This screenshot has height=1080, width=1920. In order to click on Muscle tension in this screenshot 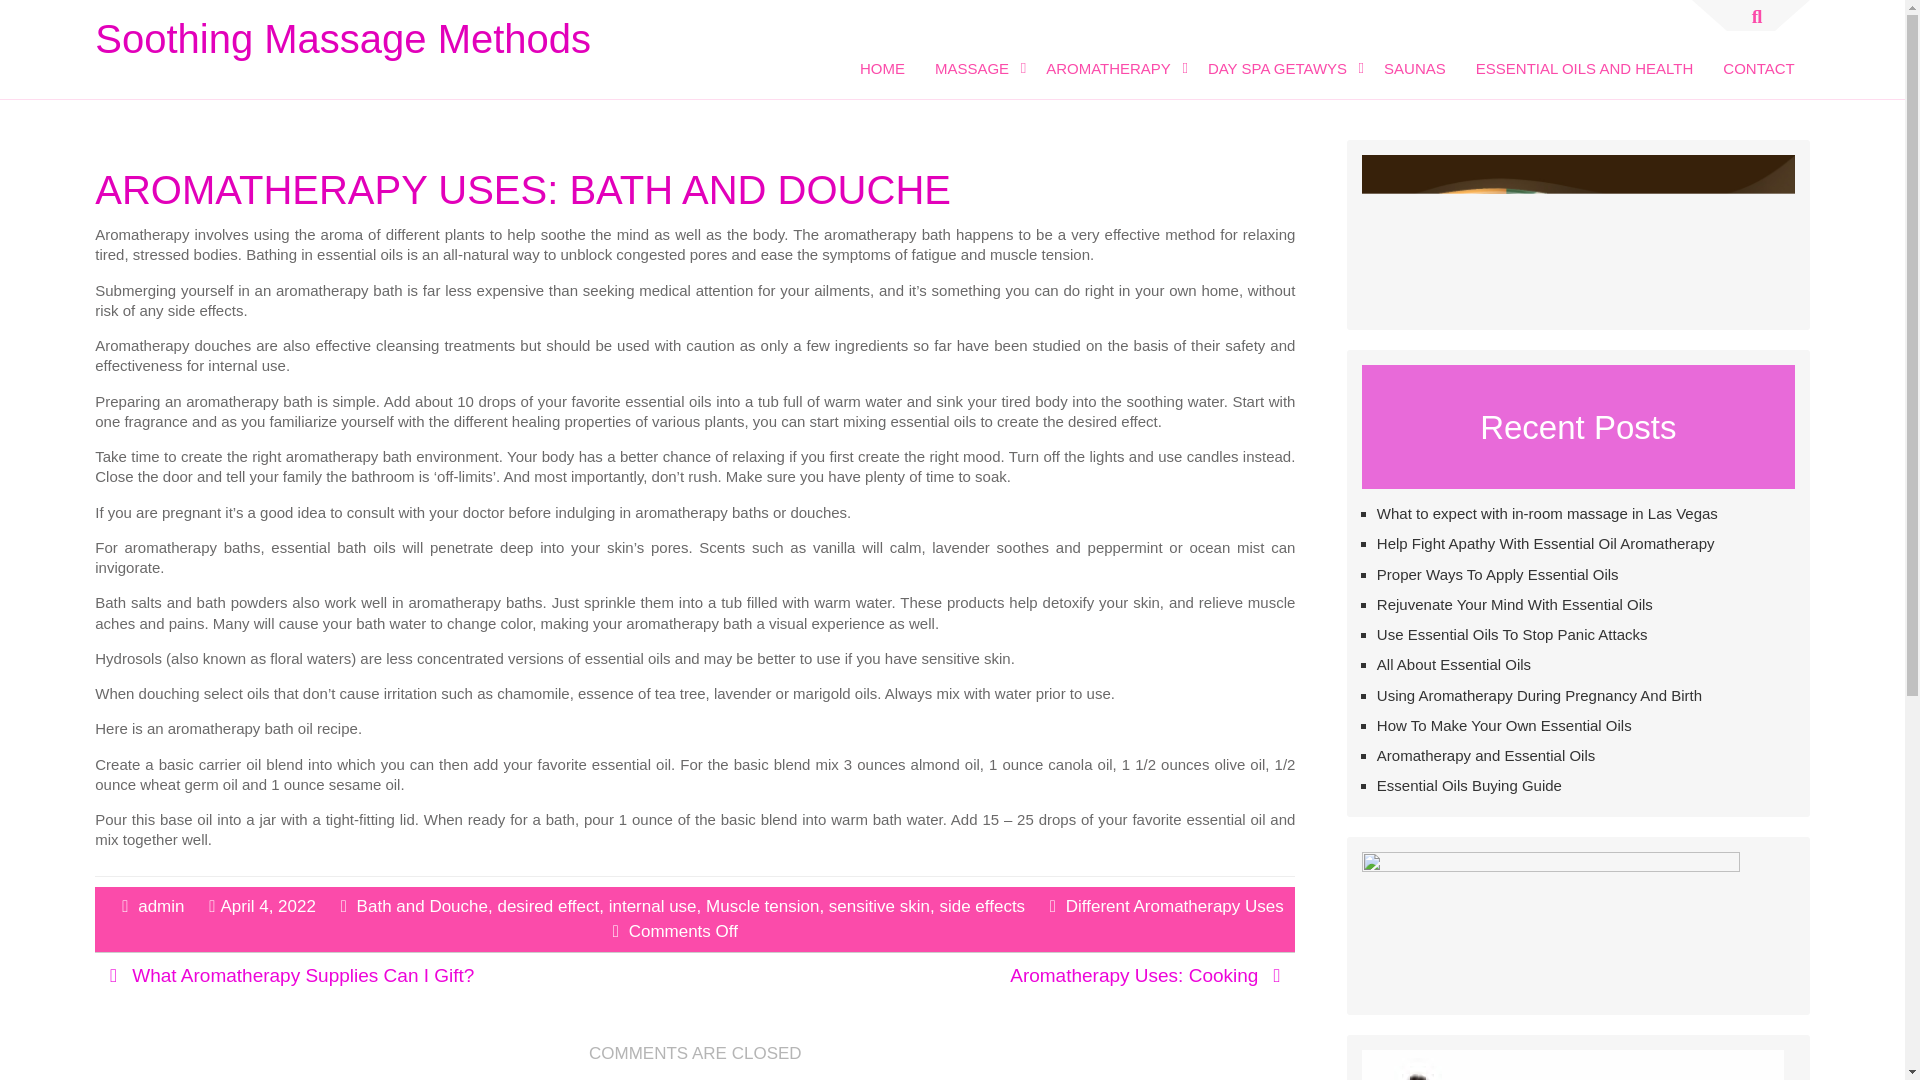, I will do `click(762, 905)`.